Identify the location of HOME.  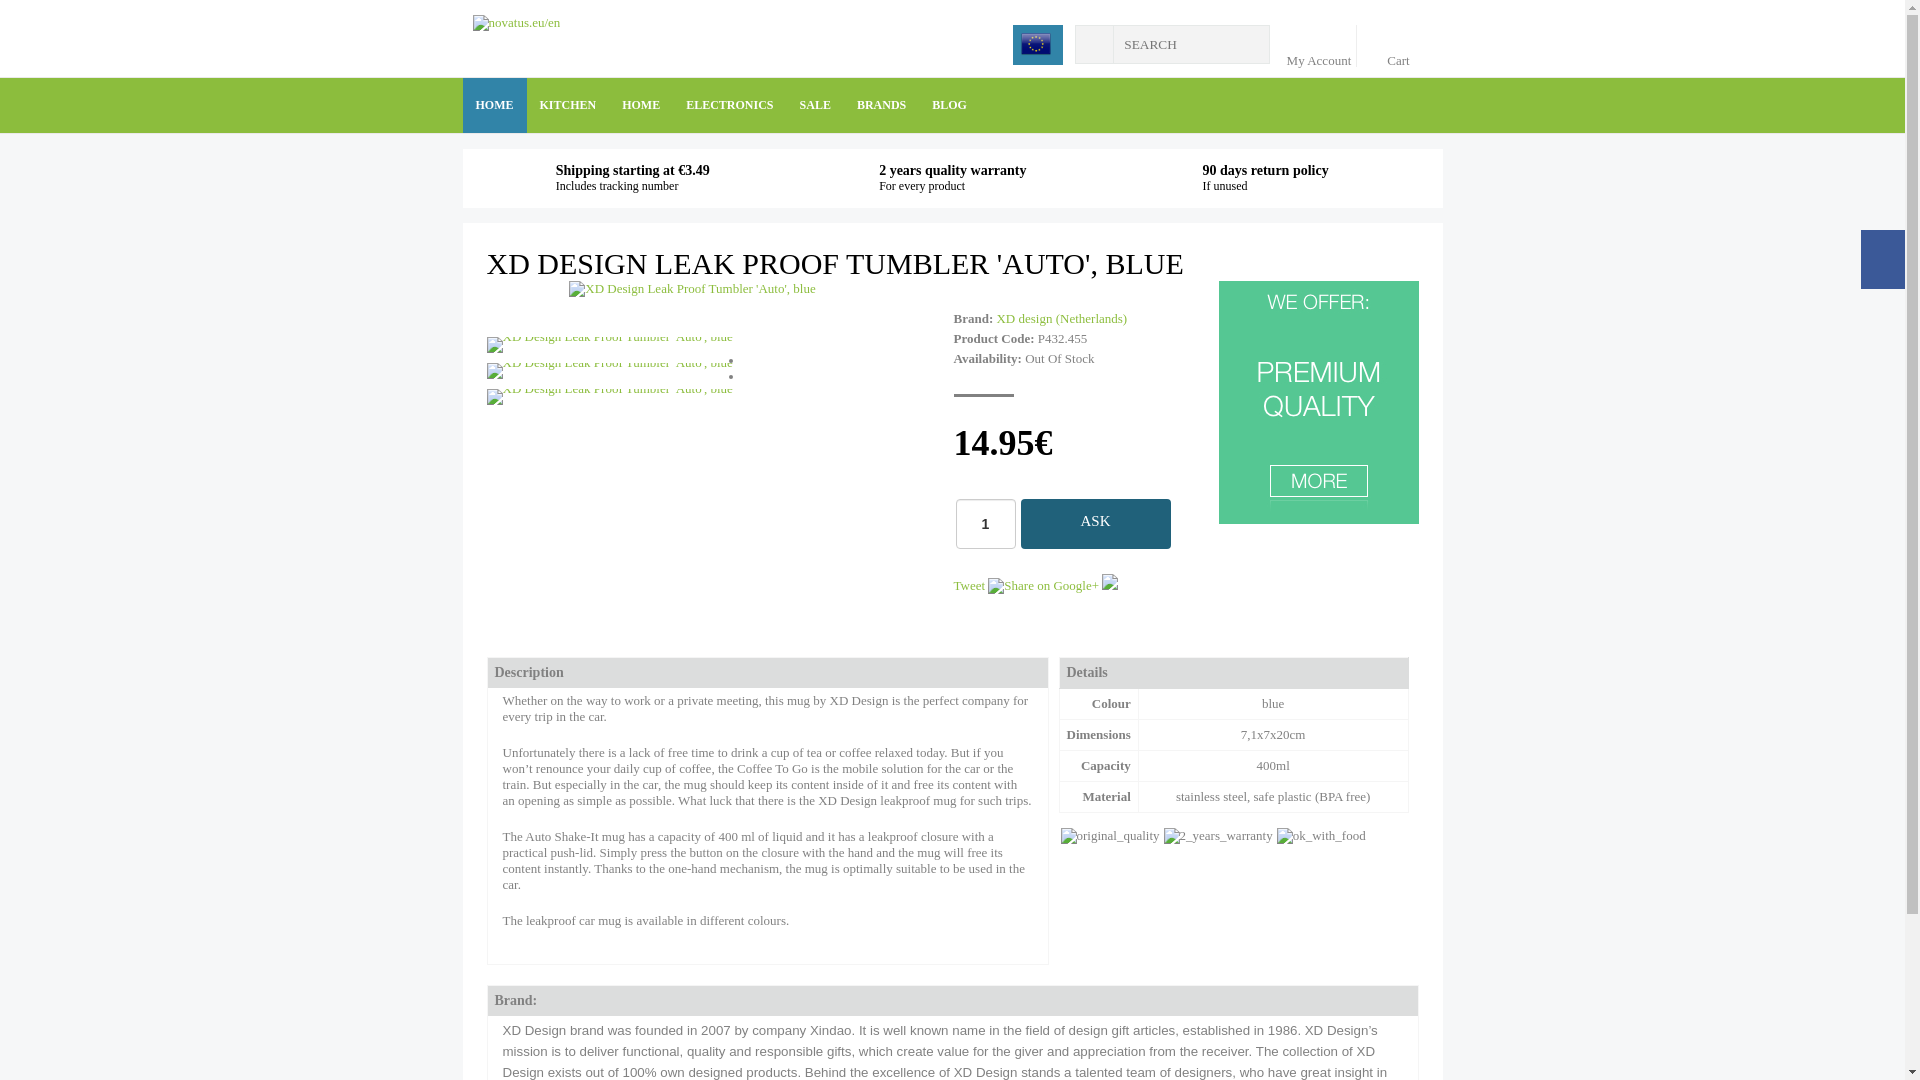
(494, 104).